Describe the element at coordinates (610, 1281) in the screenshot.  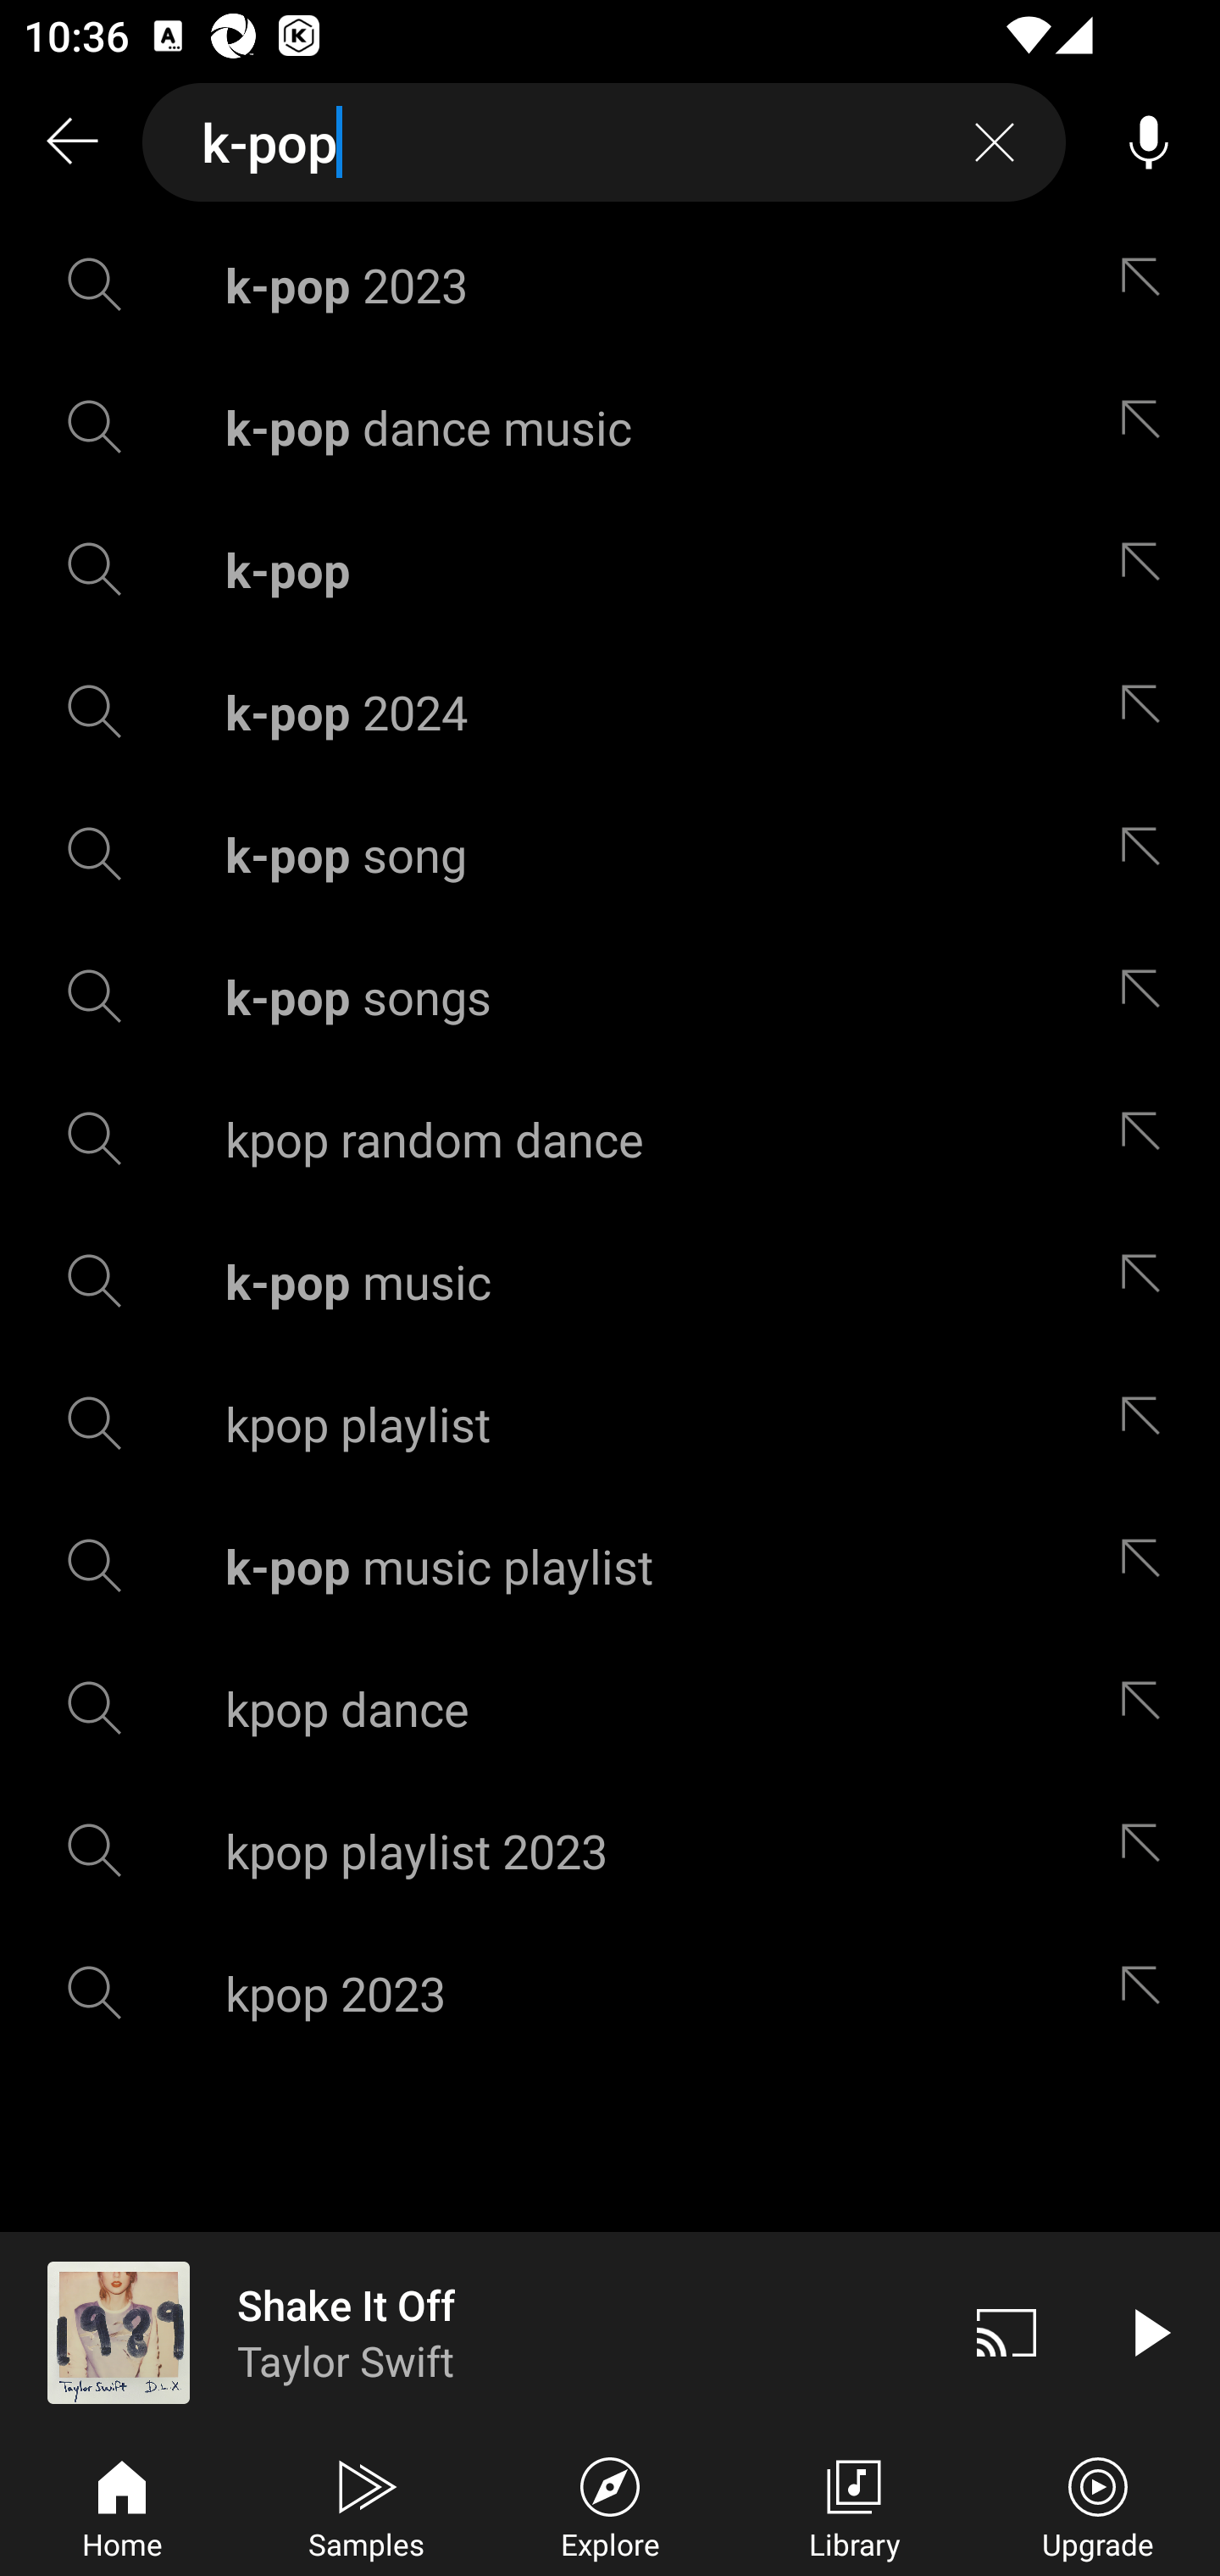
I see `k-pop music Edit suggestion k-pop music` at that location.